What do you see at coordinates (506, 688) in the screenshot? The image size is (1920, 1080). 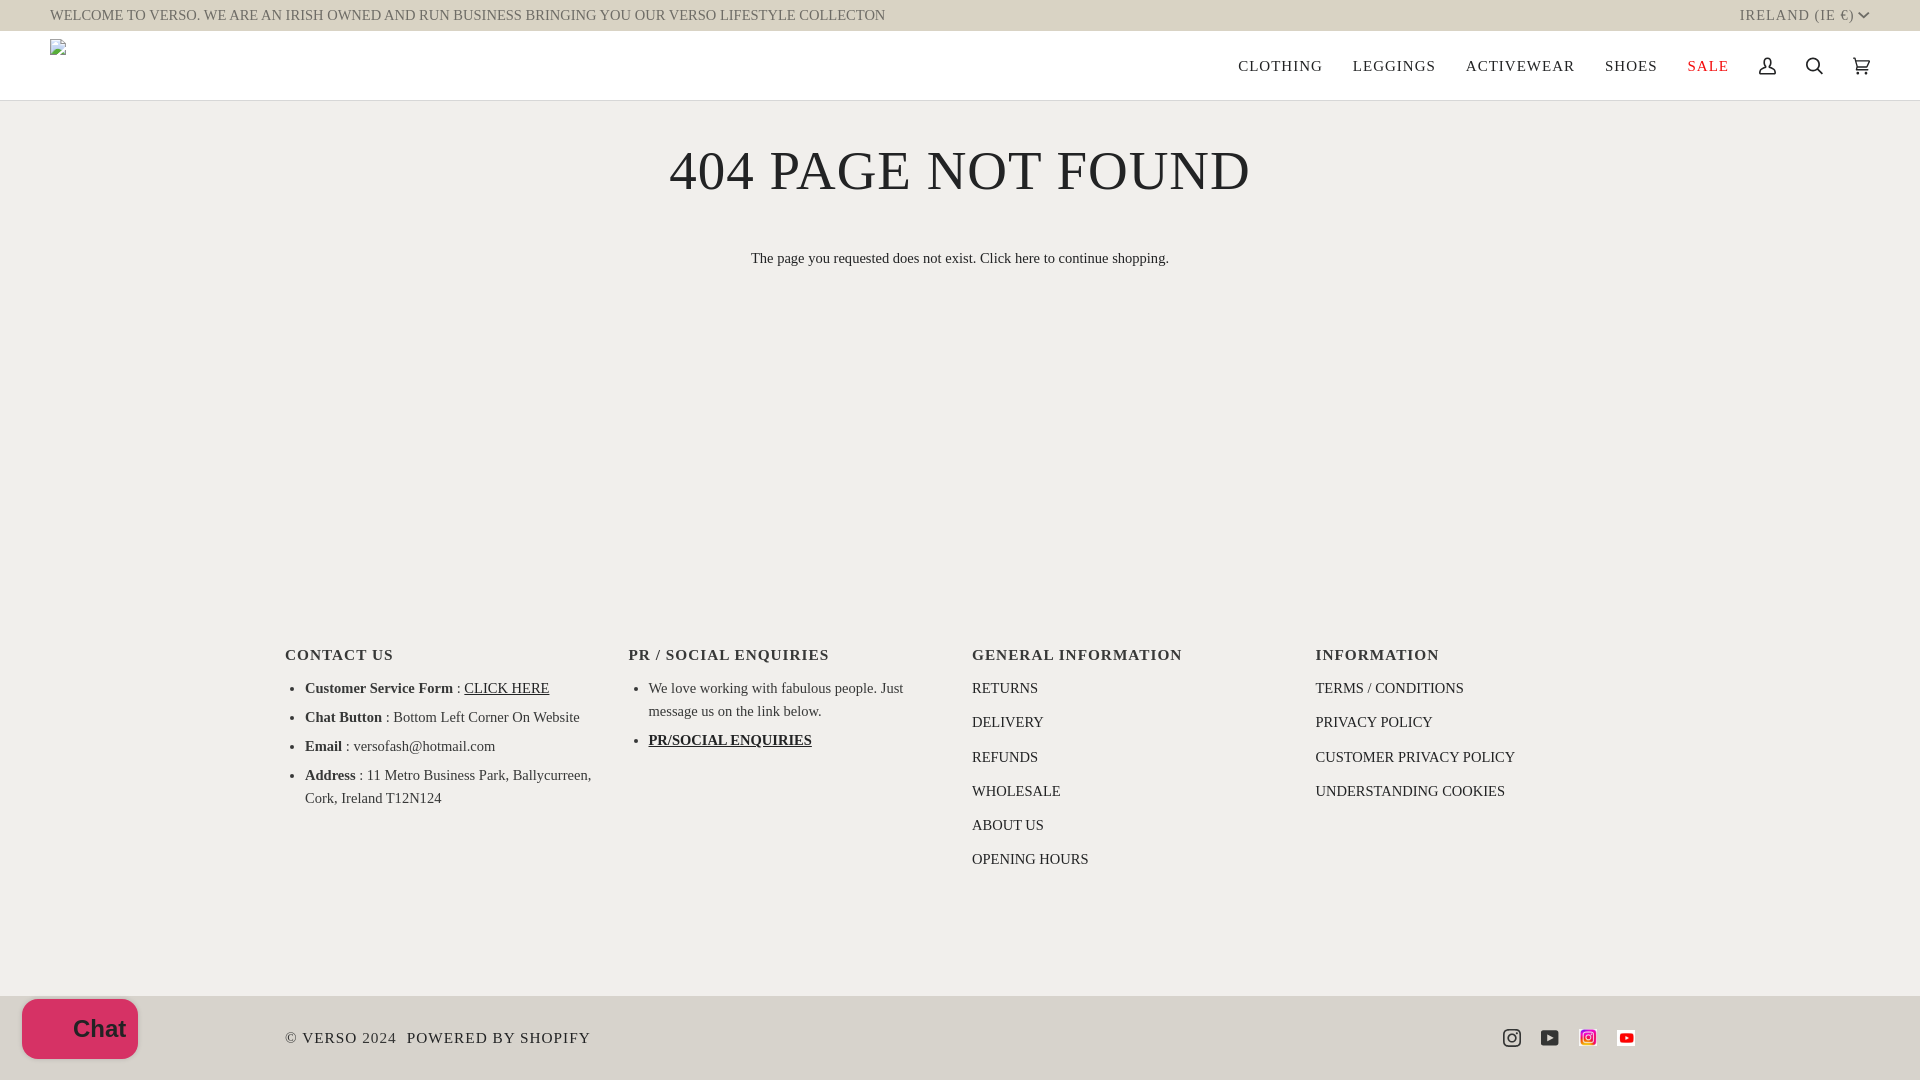 I see `CONTACT US` at bounding box center [506, 688].